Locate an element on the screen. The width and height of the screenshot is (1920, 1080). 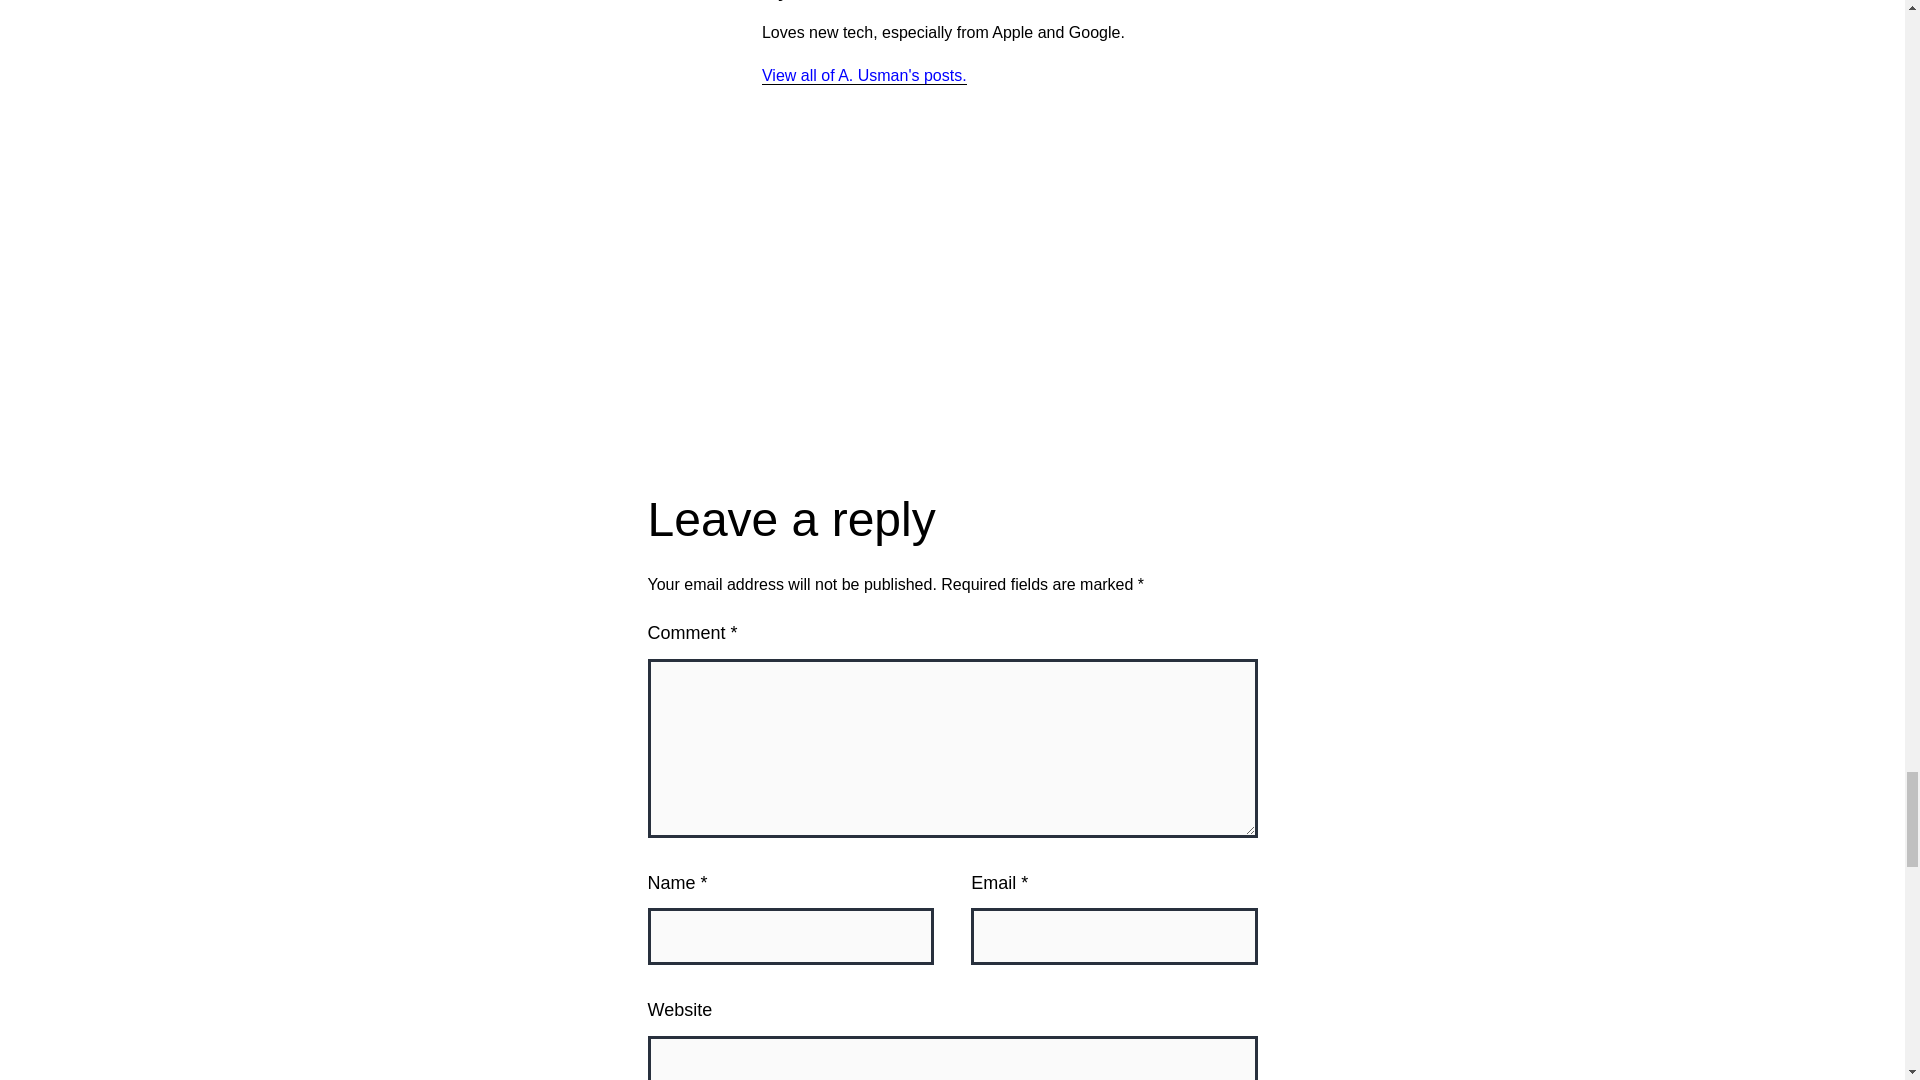
View all of A. Usman's posts. is located at coordinates (864, 76).